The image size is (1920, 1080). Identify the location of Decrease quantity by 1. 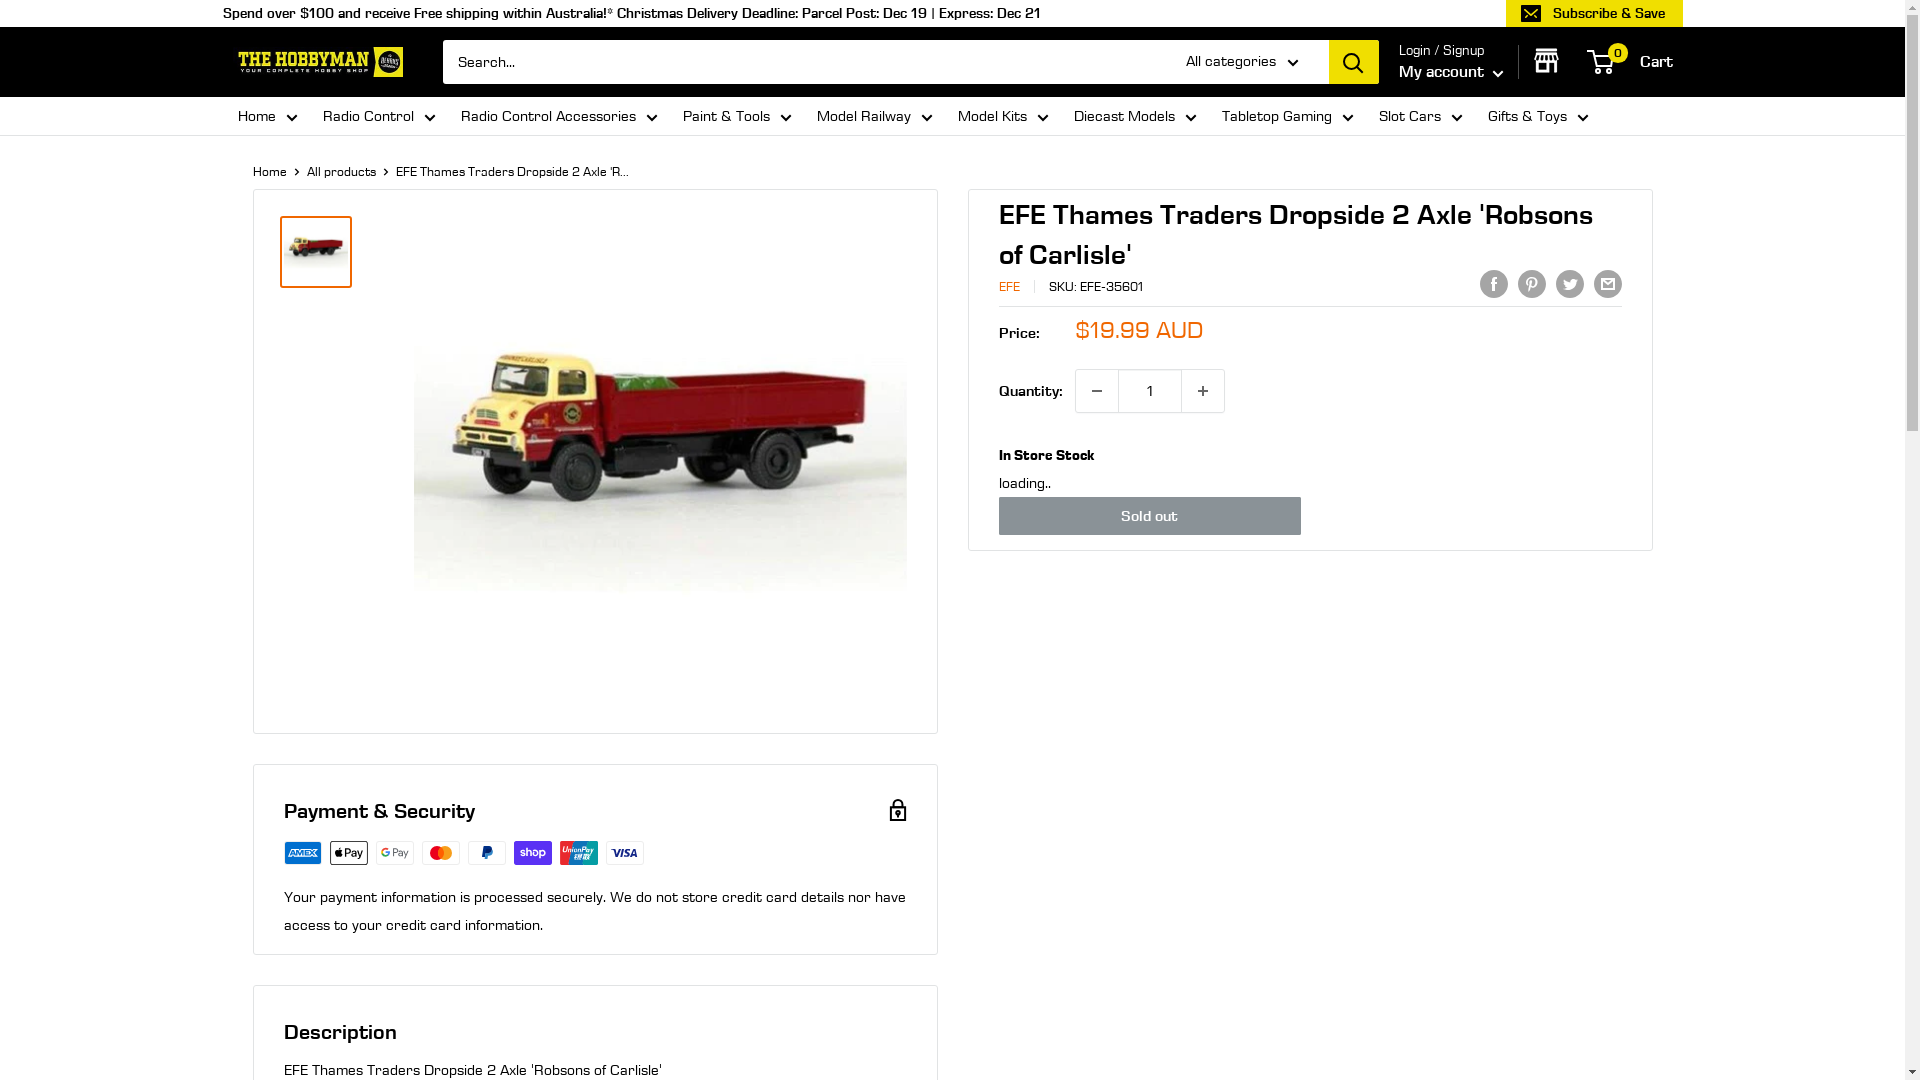
(1097, 391).